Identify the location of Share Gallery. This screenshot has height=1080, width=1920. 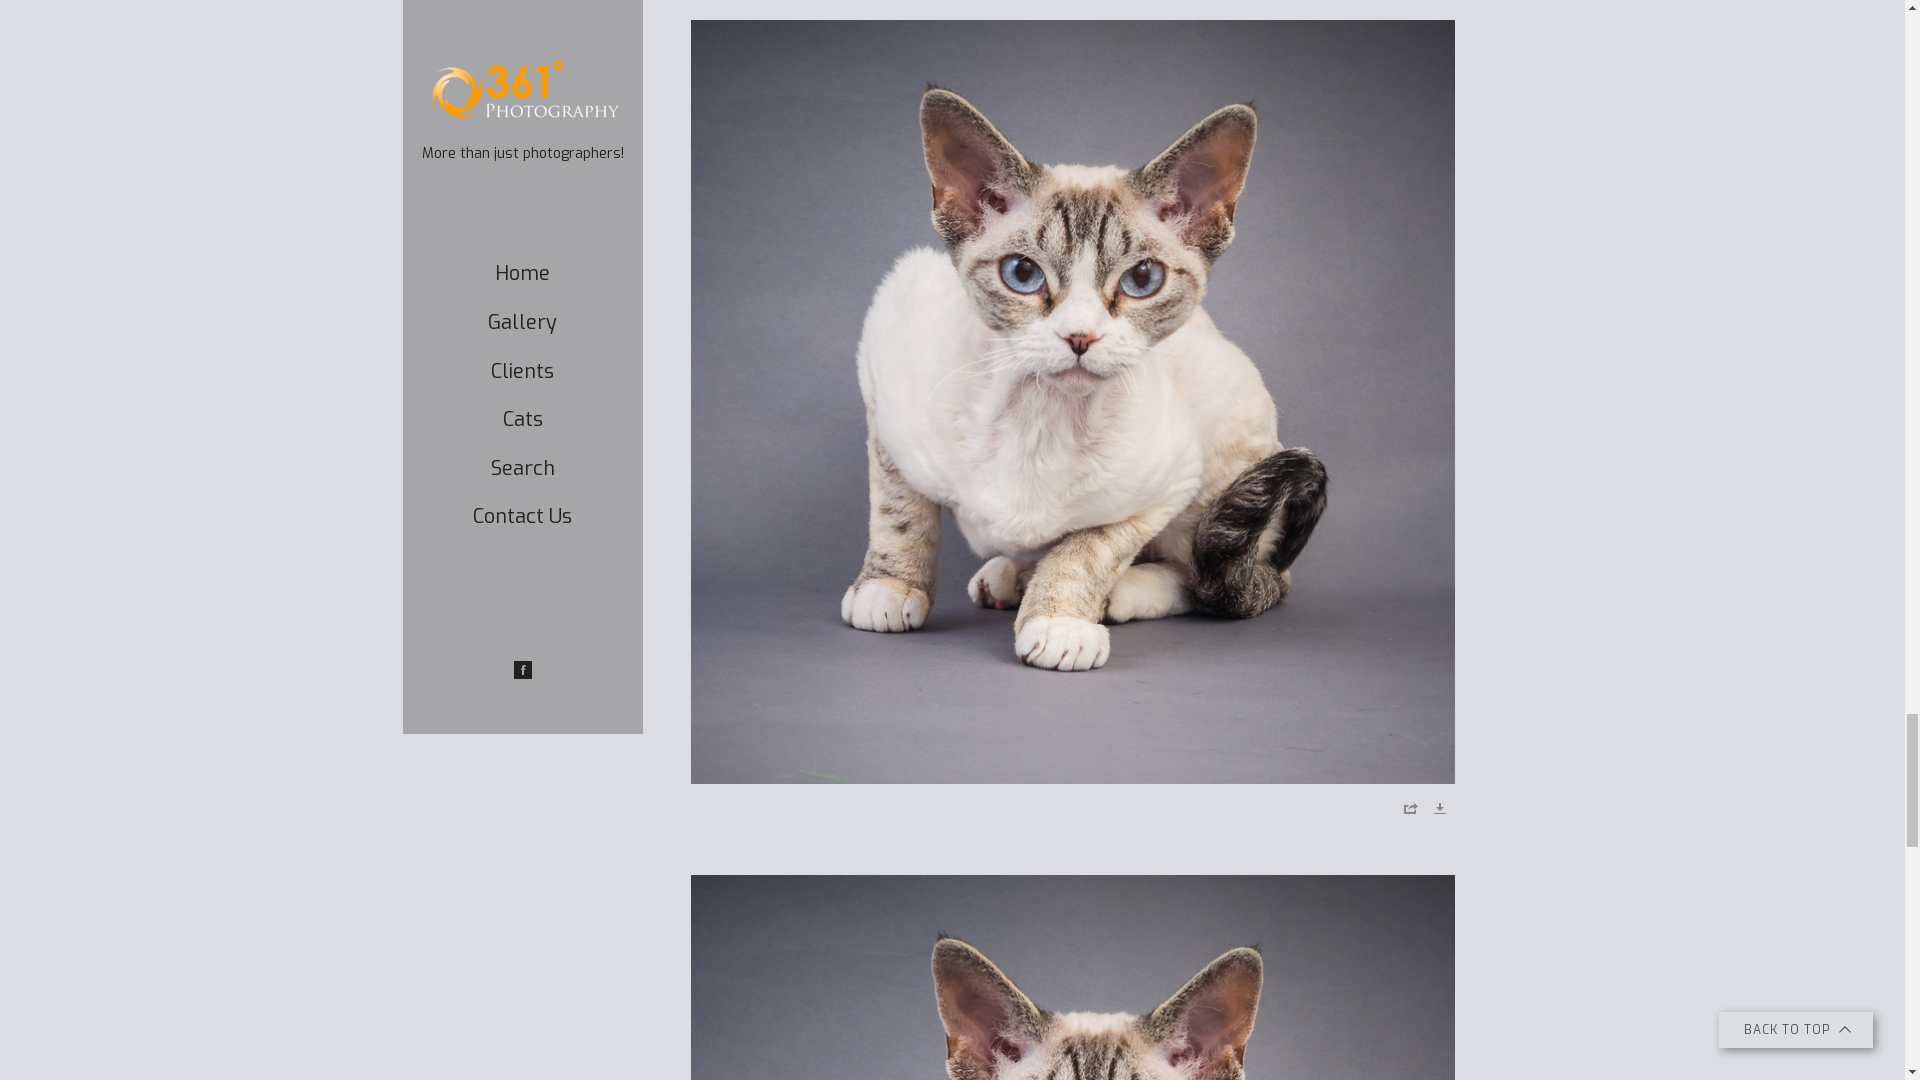
(1332, 177).